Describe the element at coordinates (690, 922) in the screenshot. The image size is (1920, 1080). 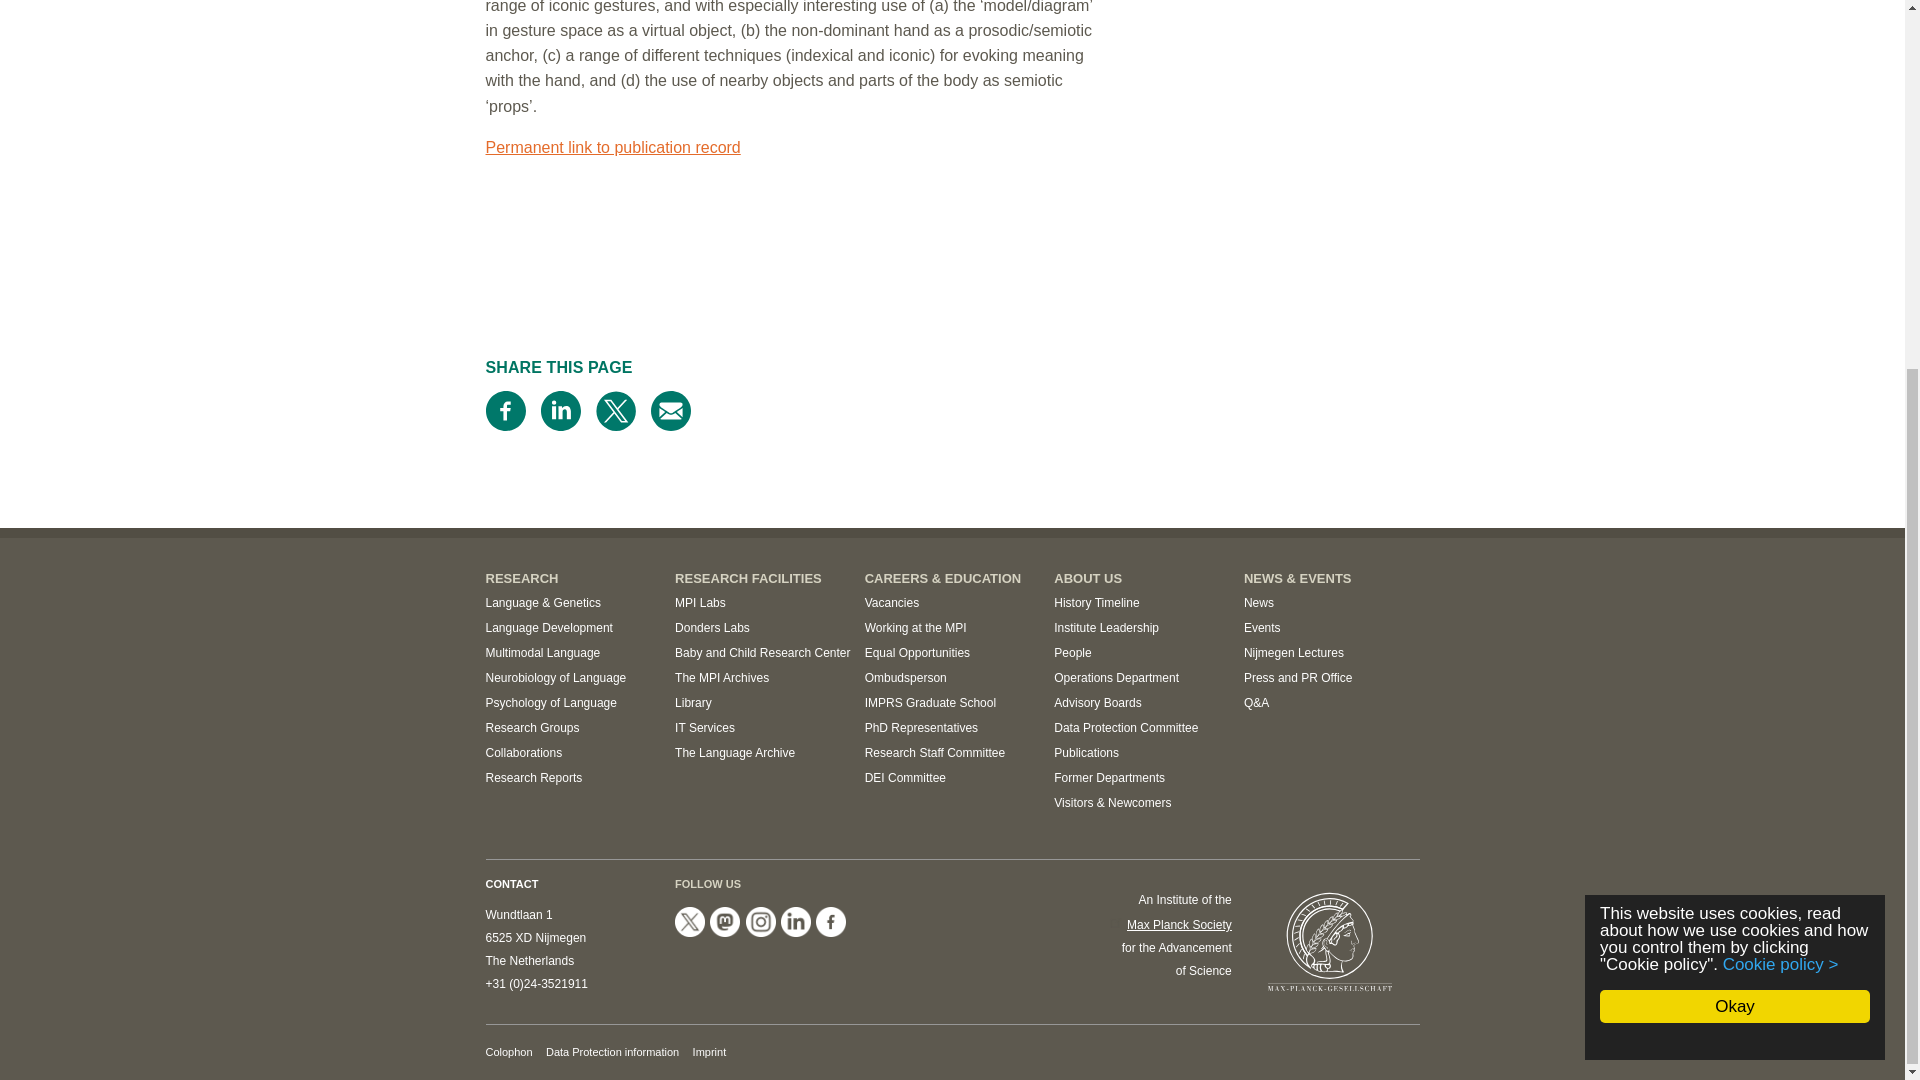
I see `X` at that location.